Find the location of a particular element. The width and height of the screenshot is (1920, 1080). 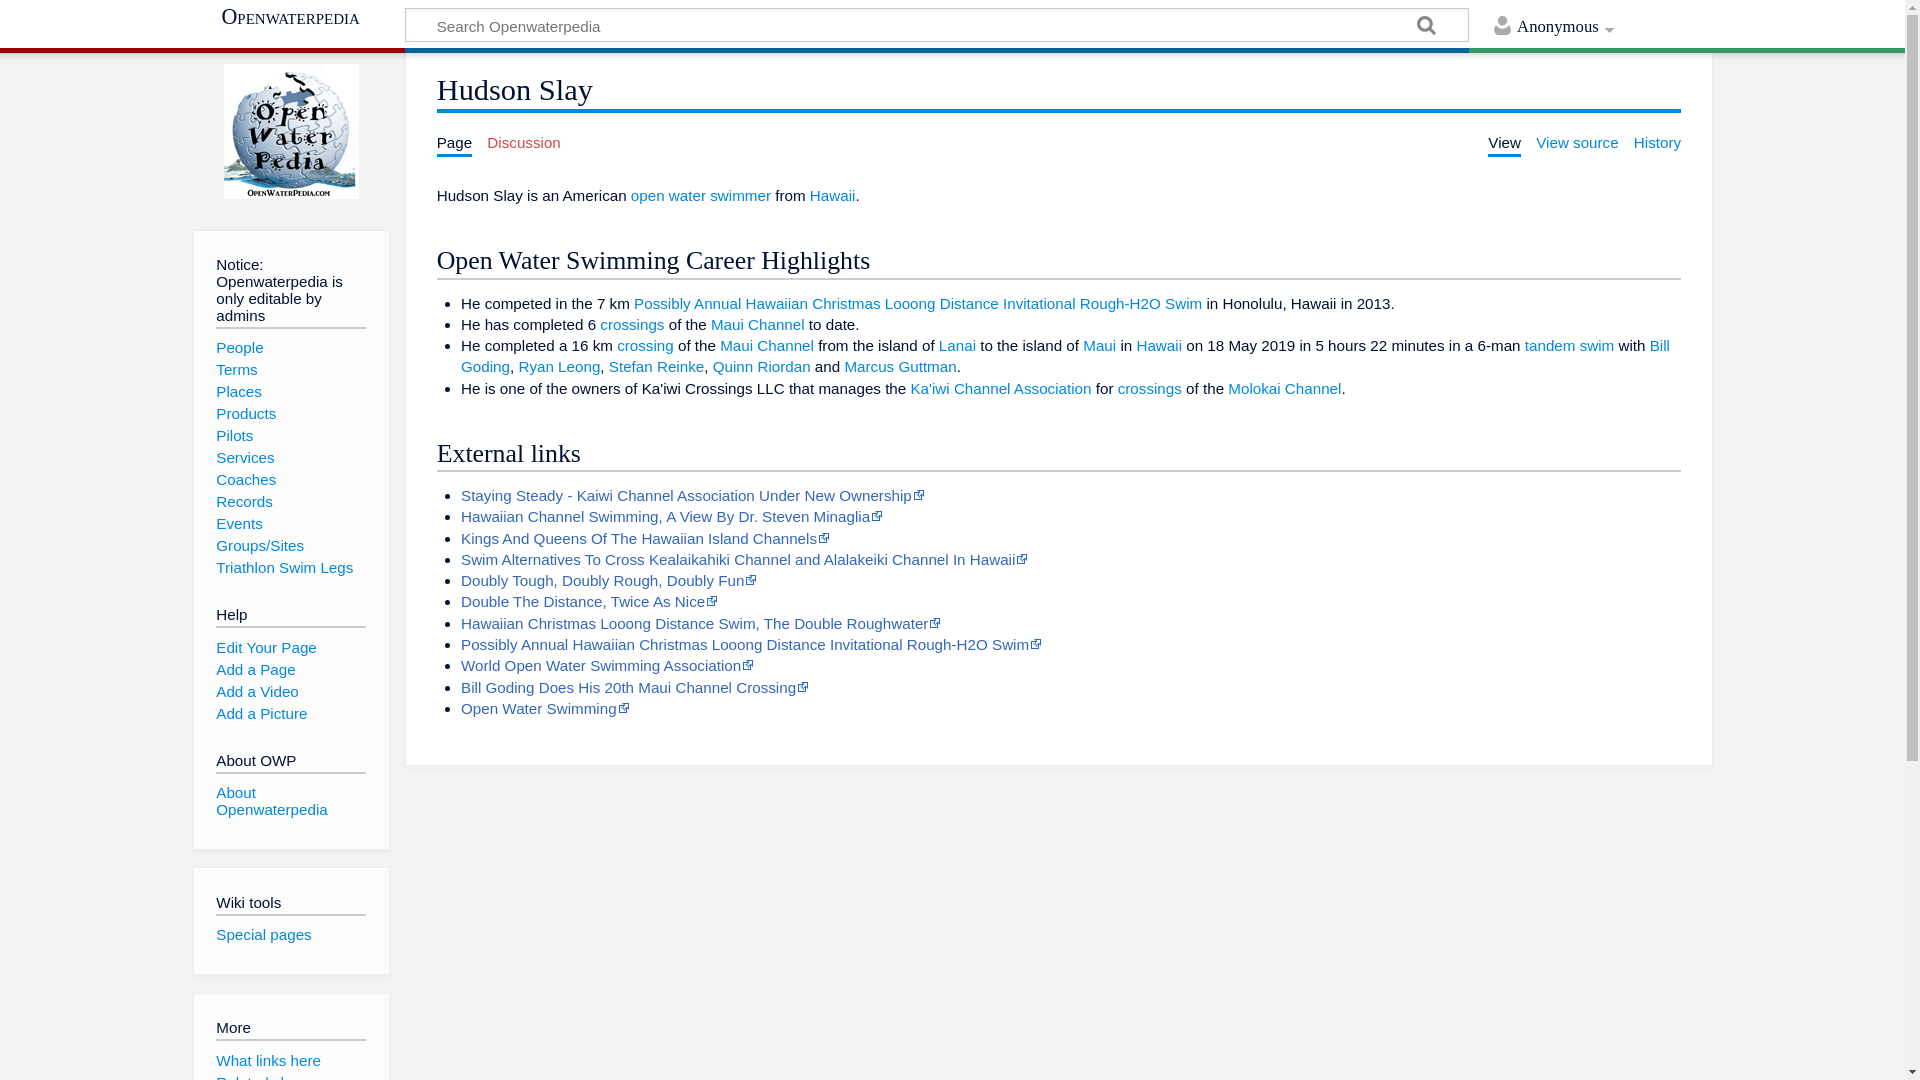

Double The Distance, Twice As Nice is located at coordinates (589, 601).